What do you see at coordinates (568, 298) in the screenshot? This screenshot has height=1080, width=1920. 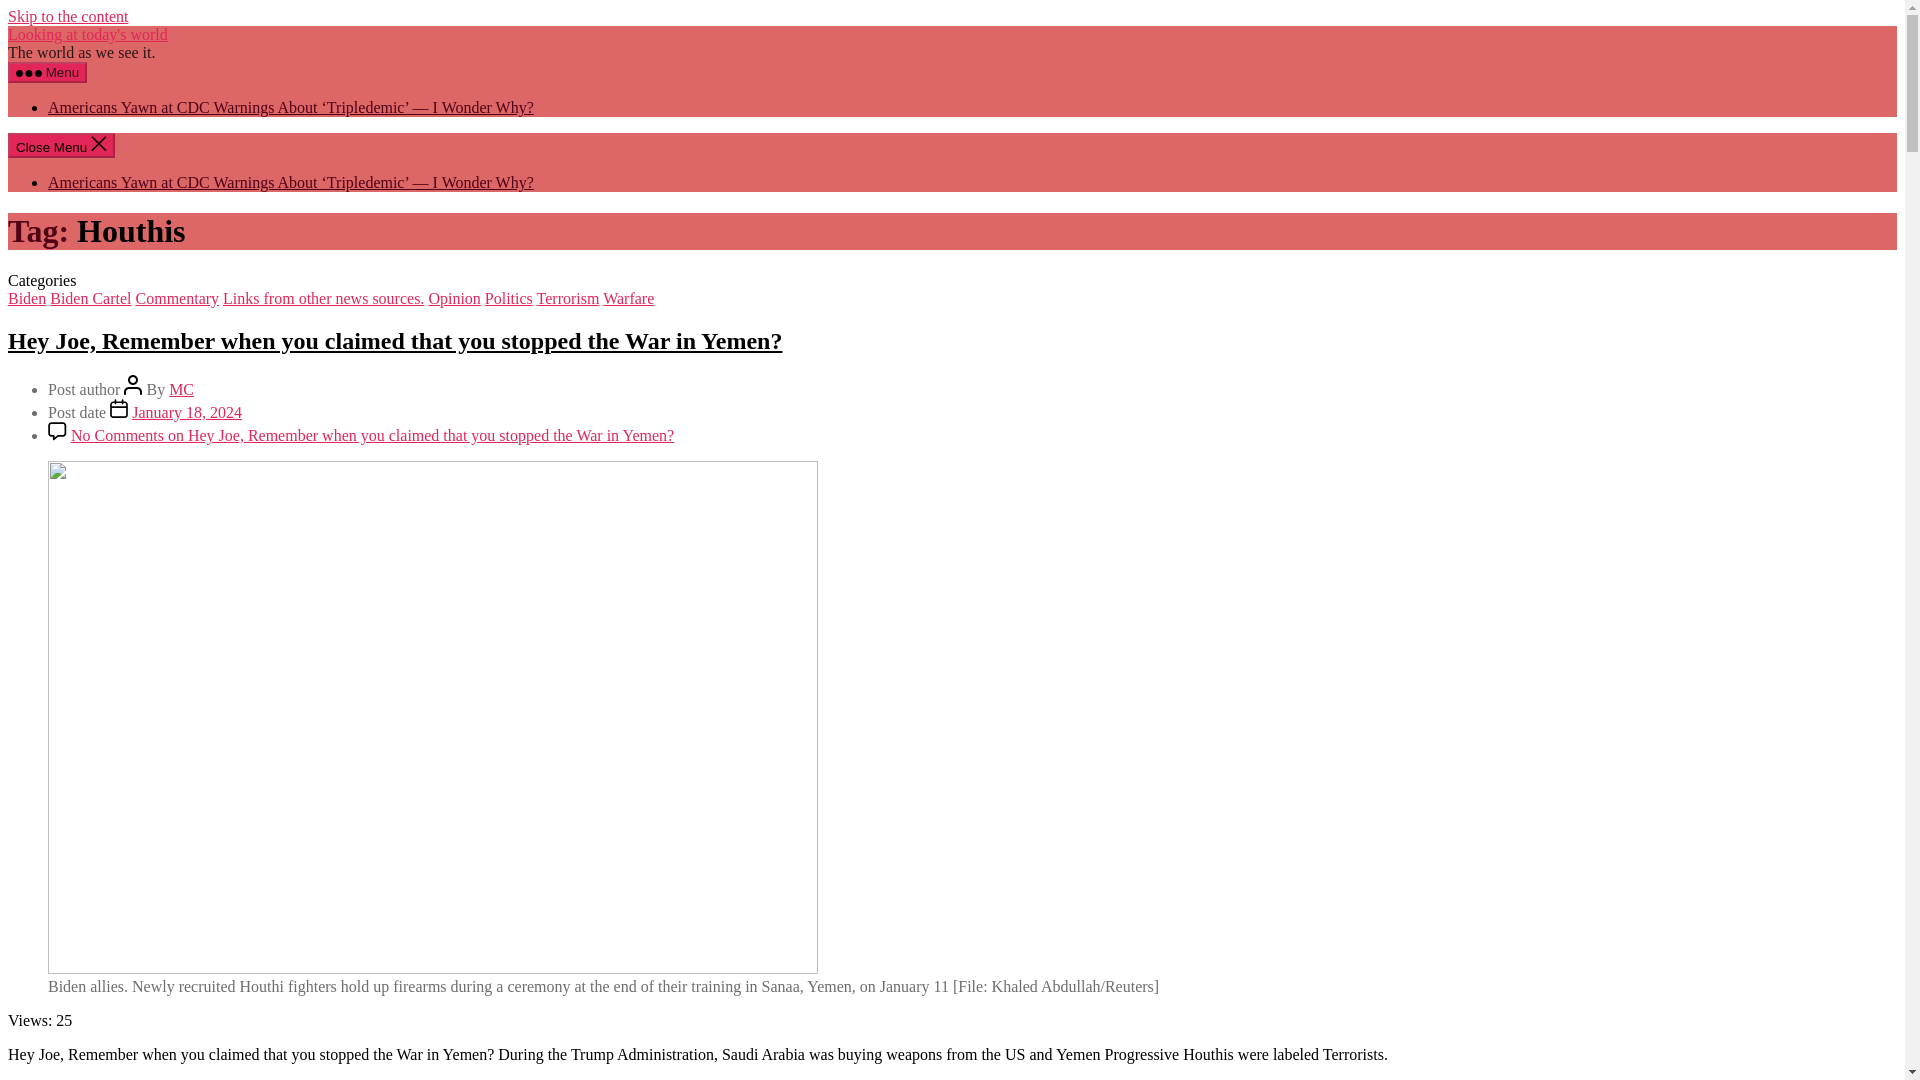 I see `Terrorism` at bounding box center [568, 298].